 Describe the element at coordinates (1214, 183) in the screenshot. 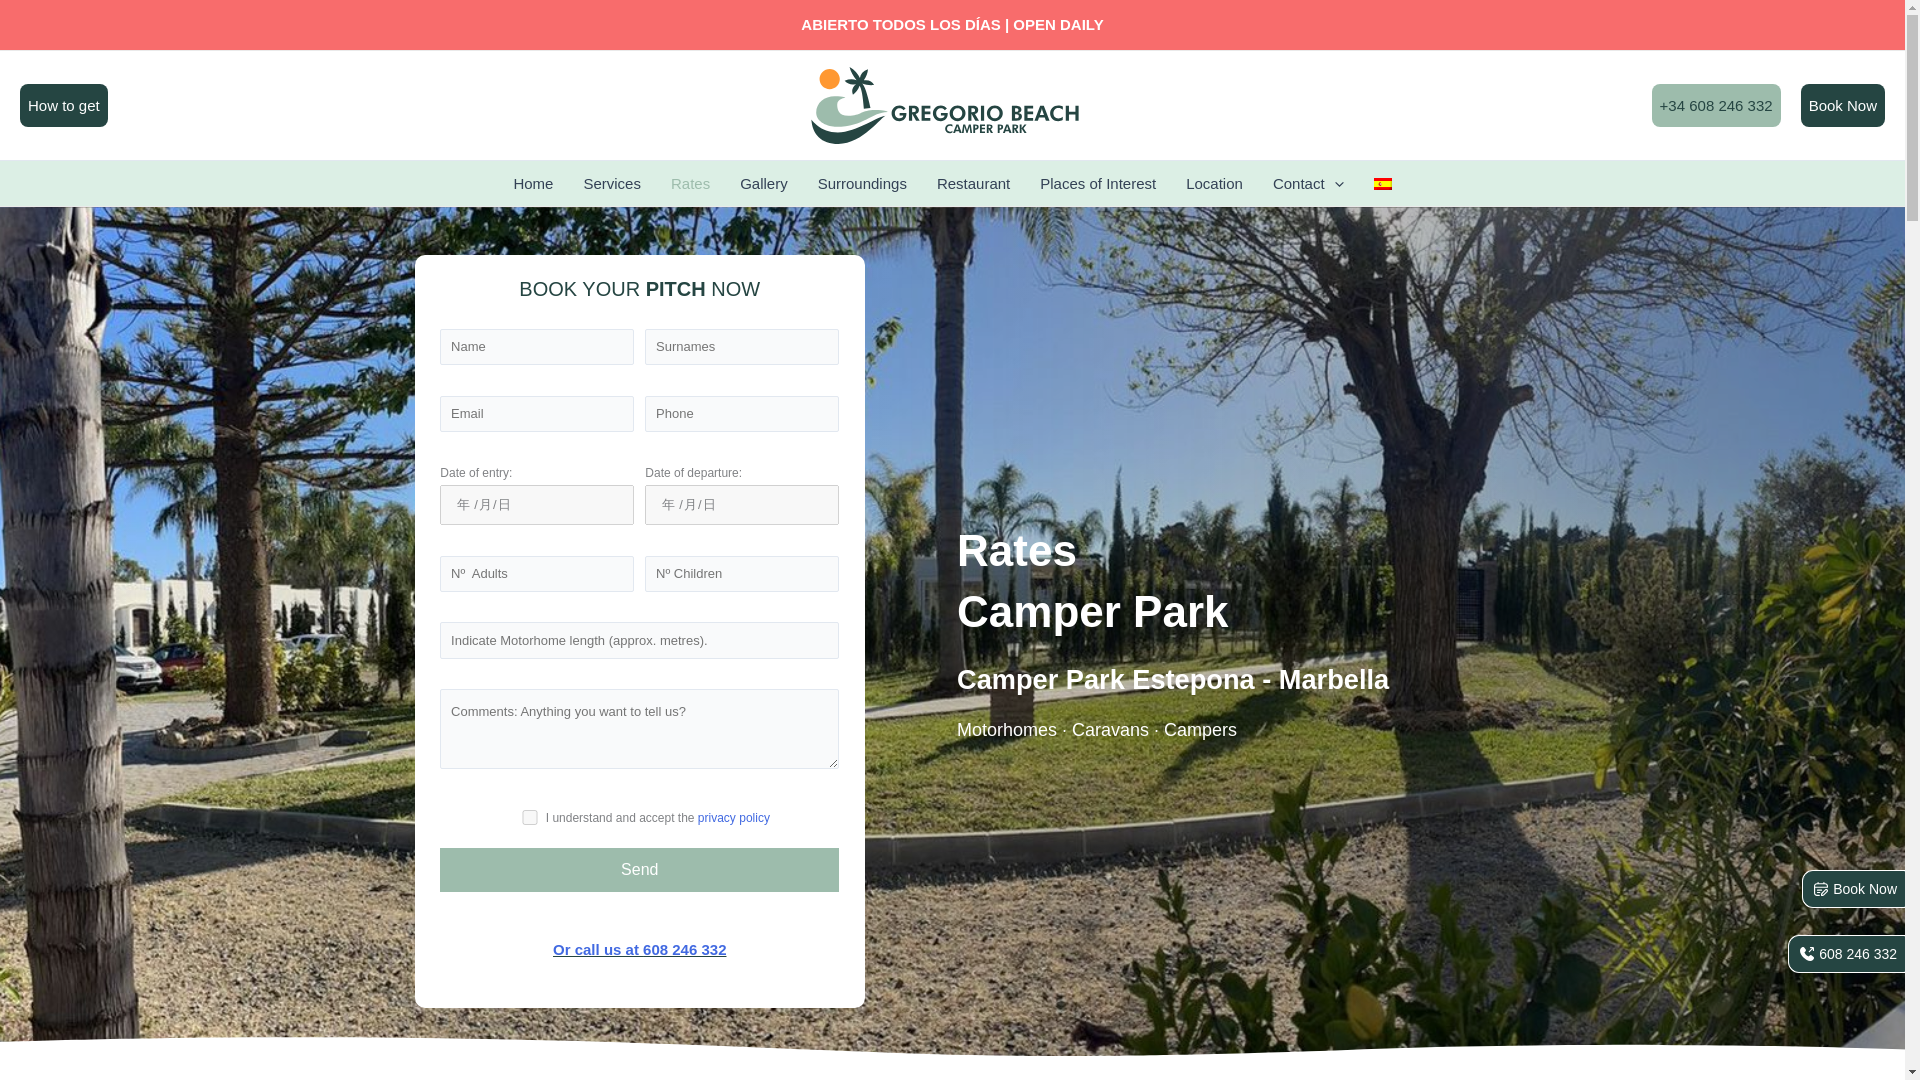

I see `Location` at that location.